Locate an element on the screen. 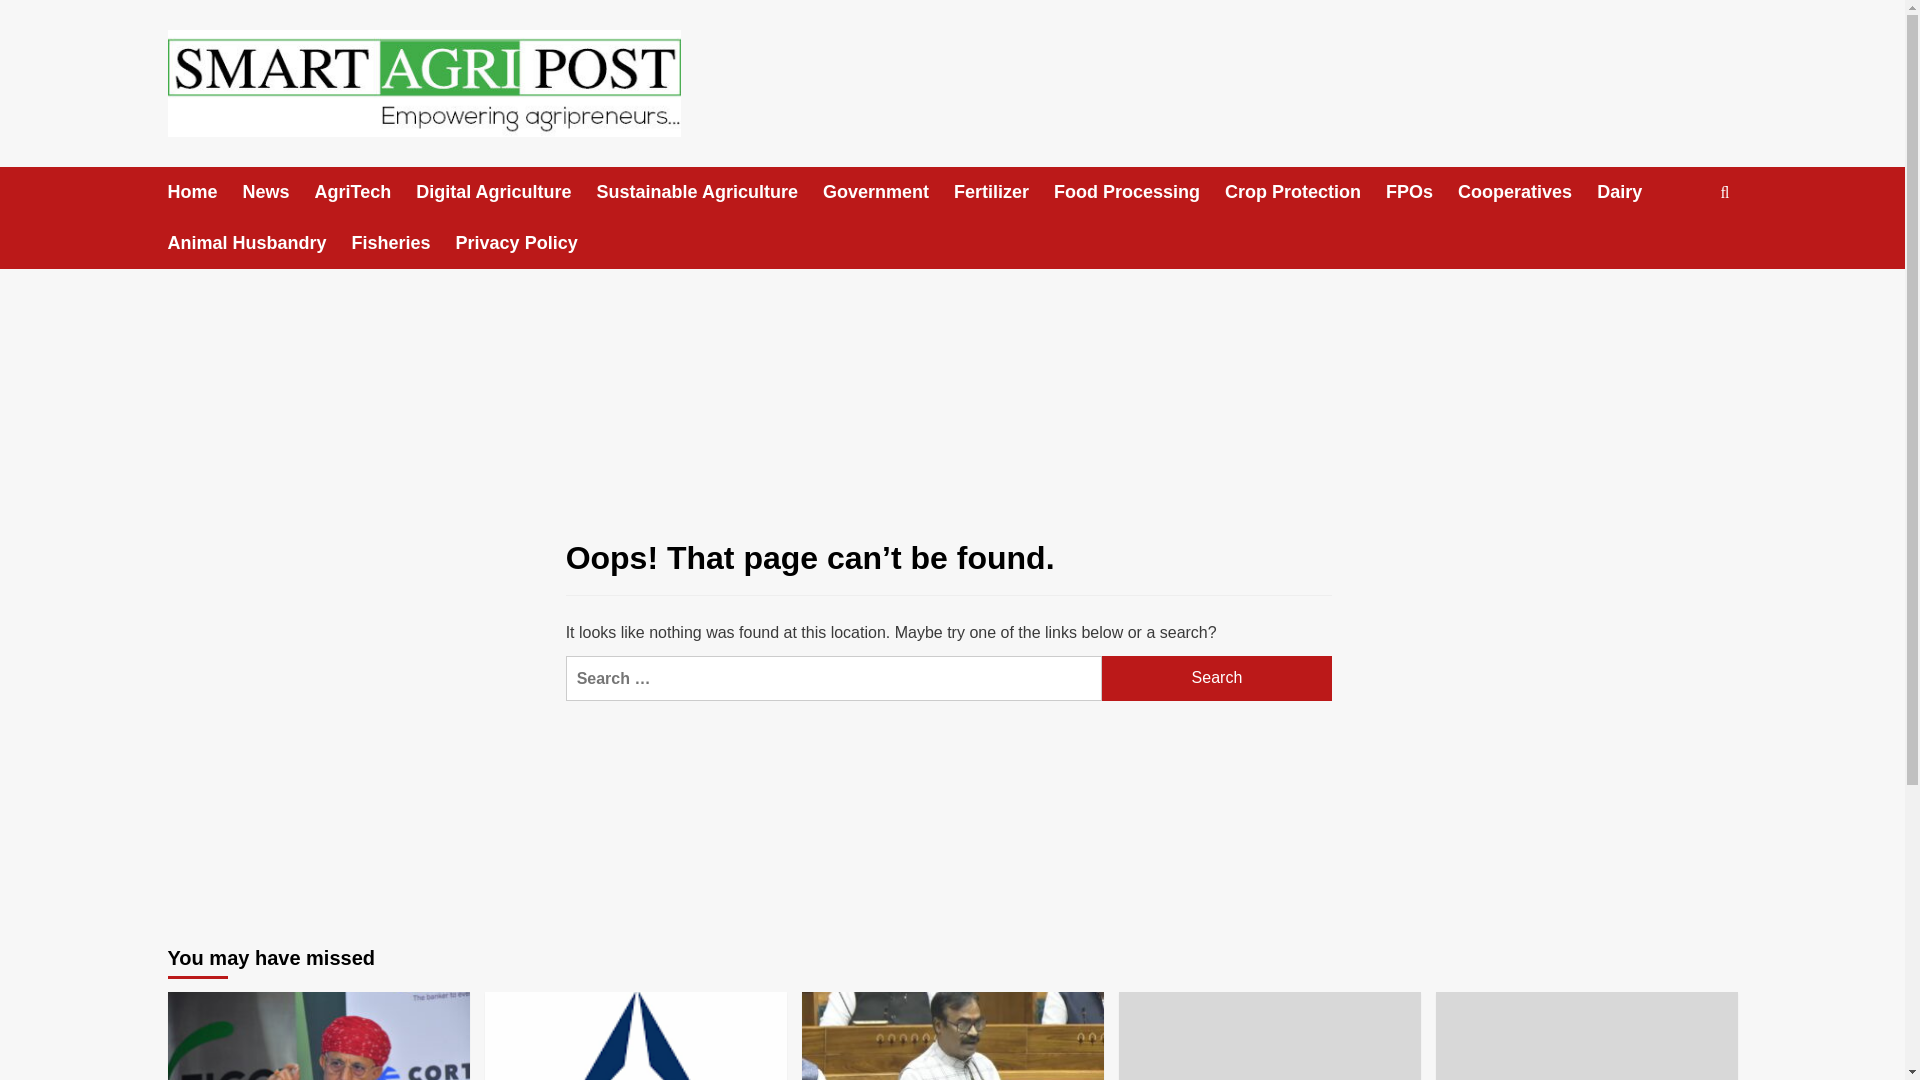  FPOs is located at coordinates (1422, 192).